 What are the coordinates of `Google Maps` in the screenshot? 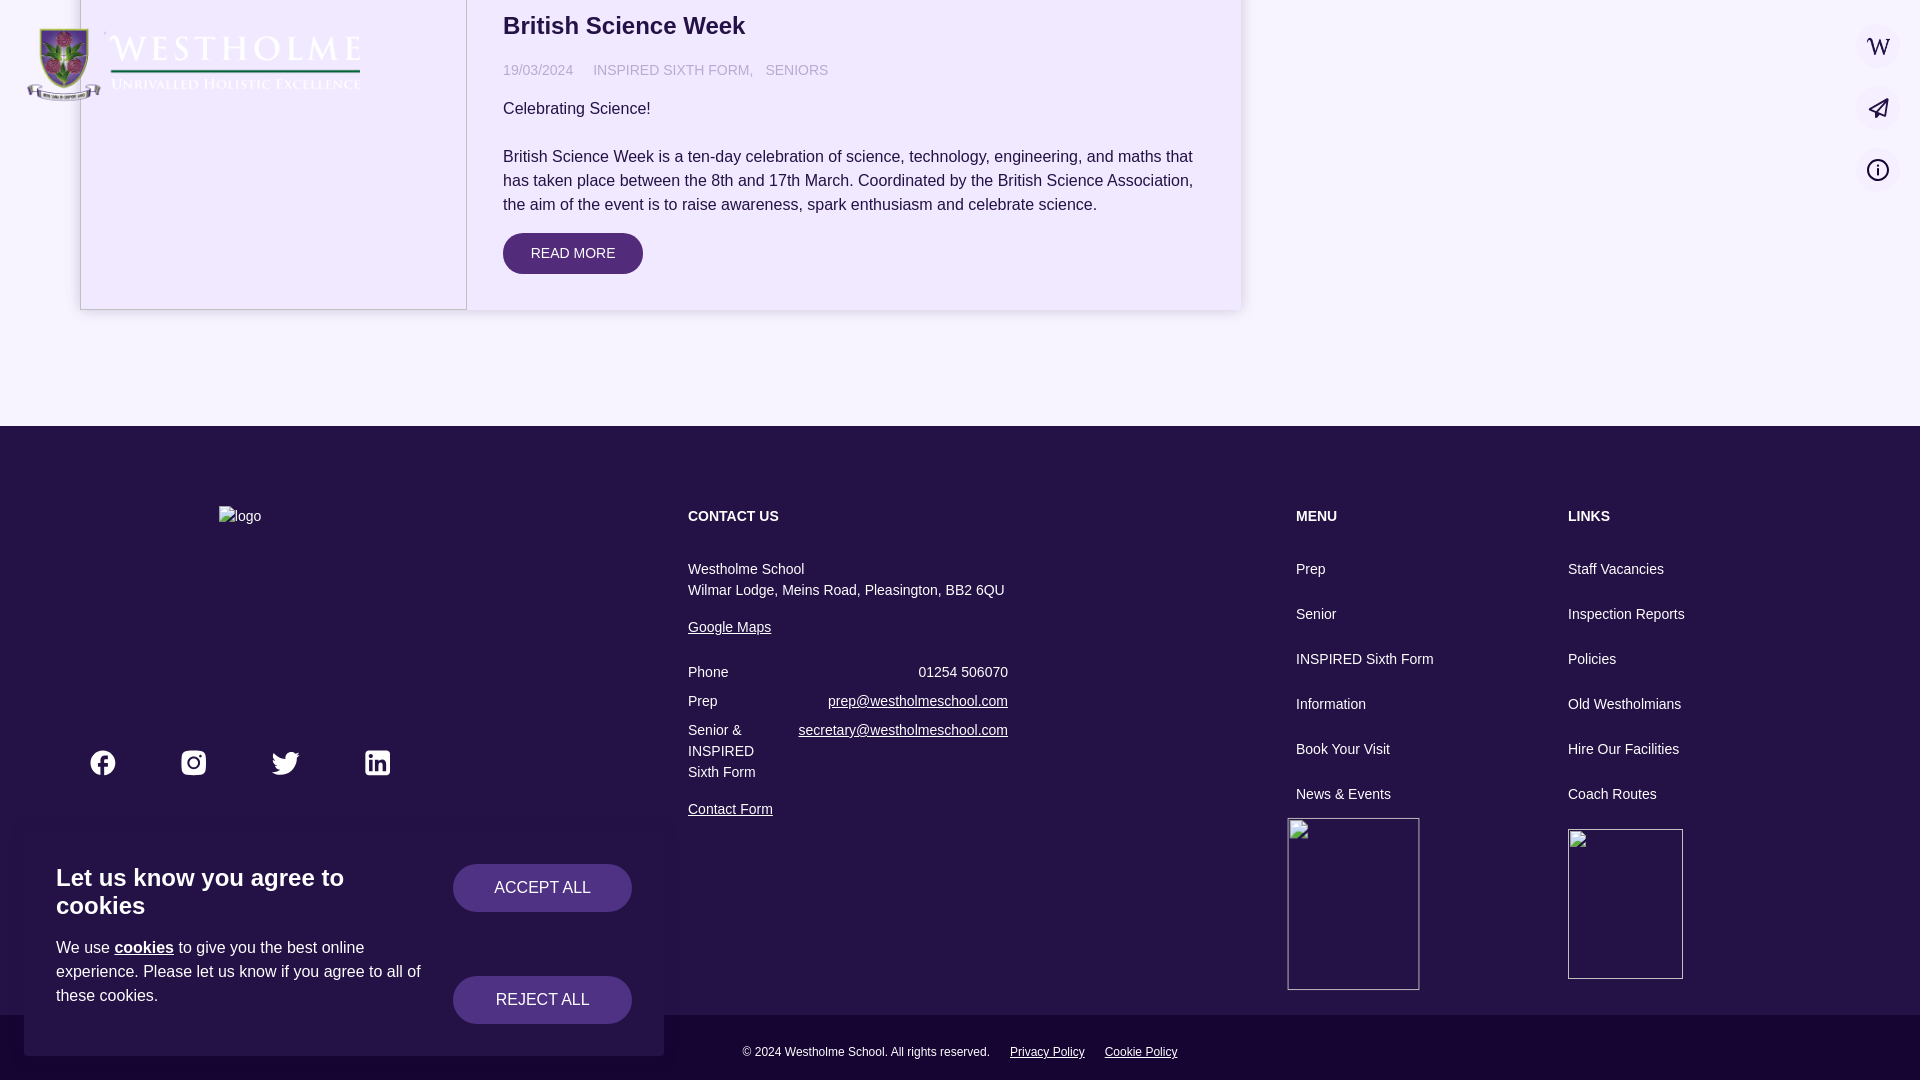 It's located at (848, 627).